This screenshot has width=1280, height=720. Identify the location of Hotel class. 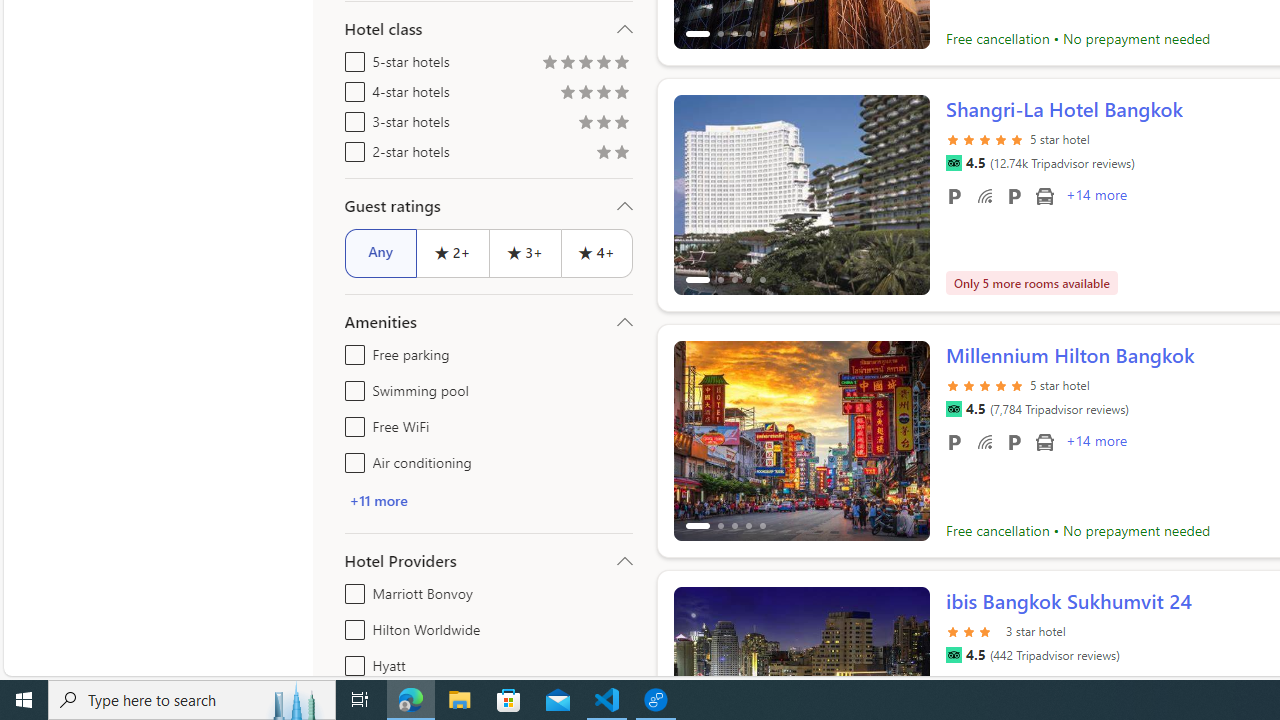
(488, 29).